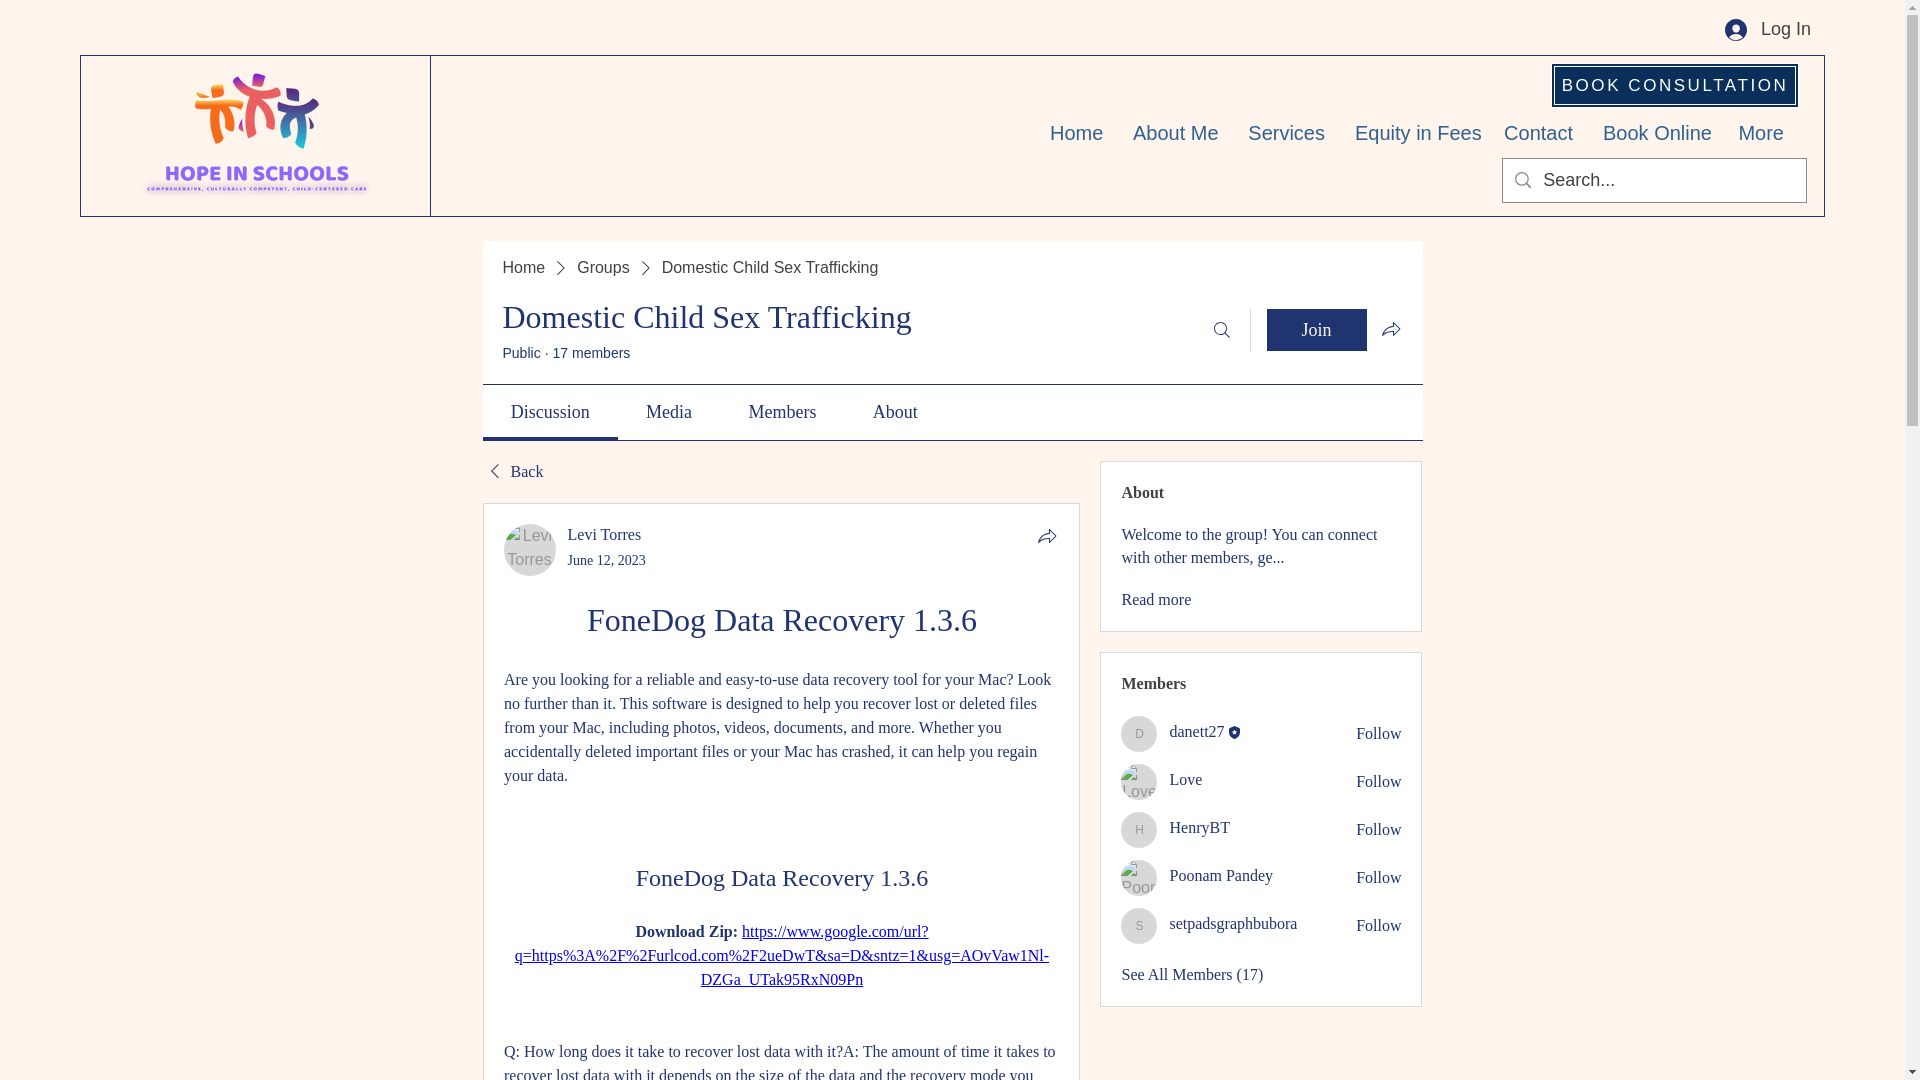 This screenshot has height=1080, width=1920. I want to click on setpadsgraphbubora, so click(1233, 923).